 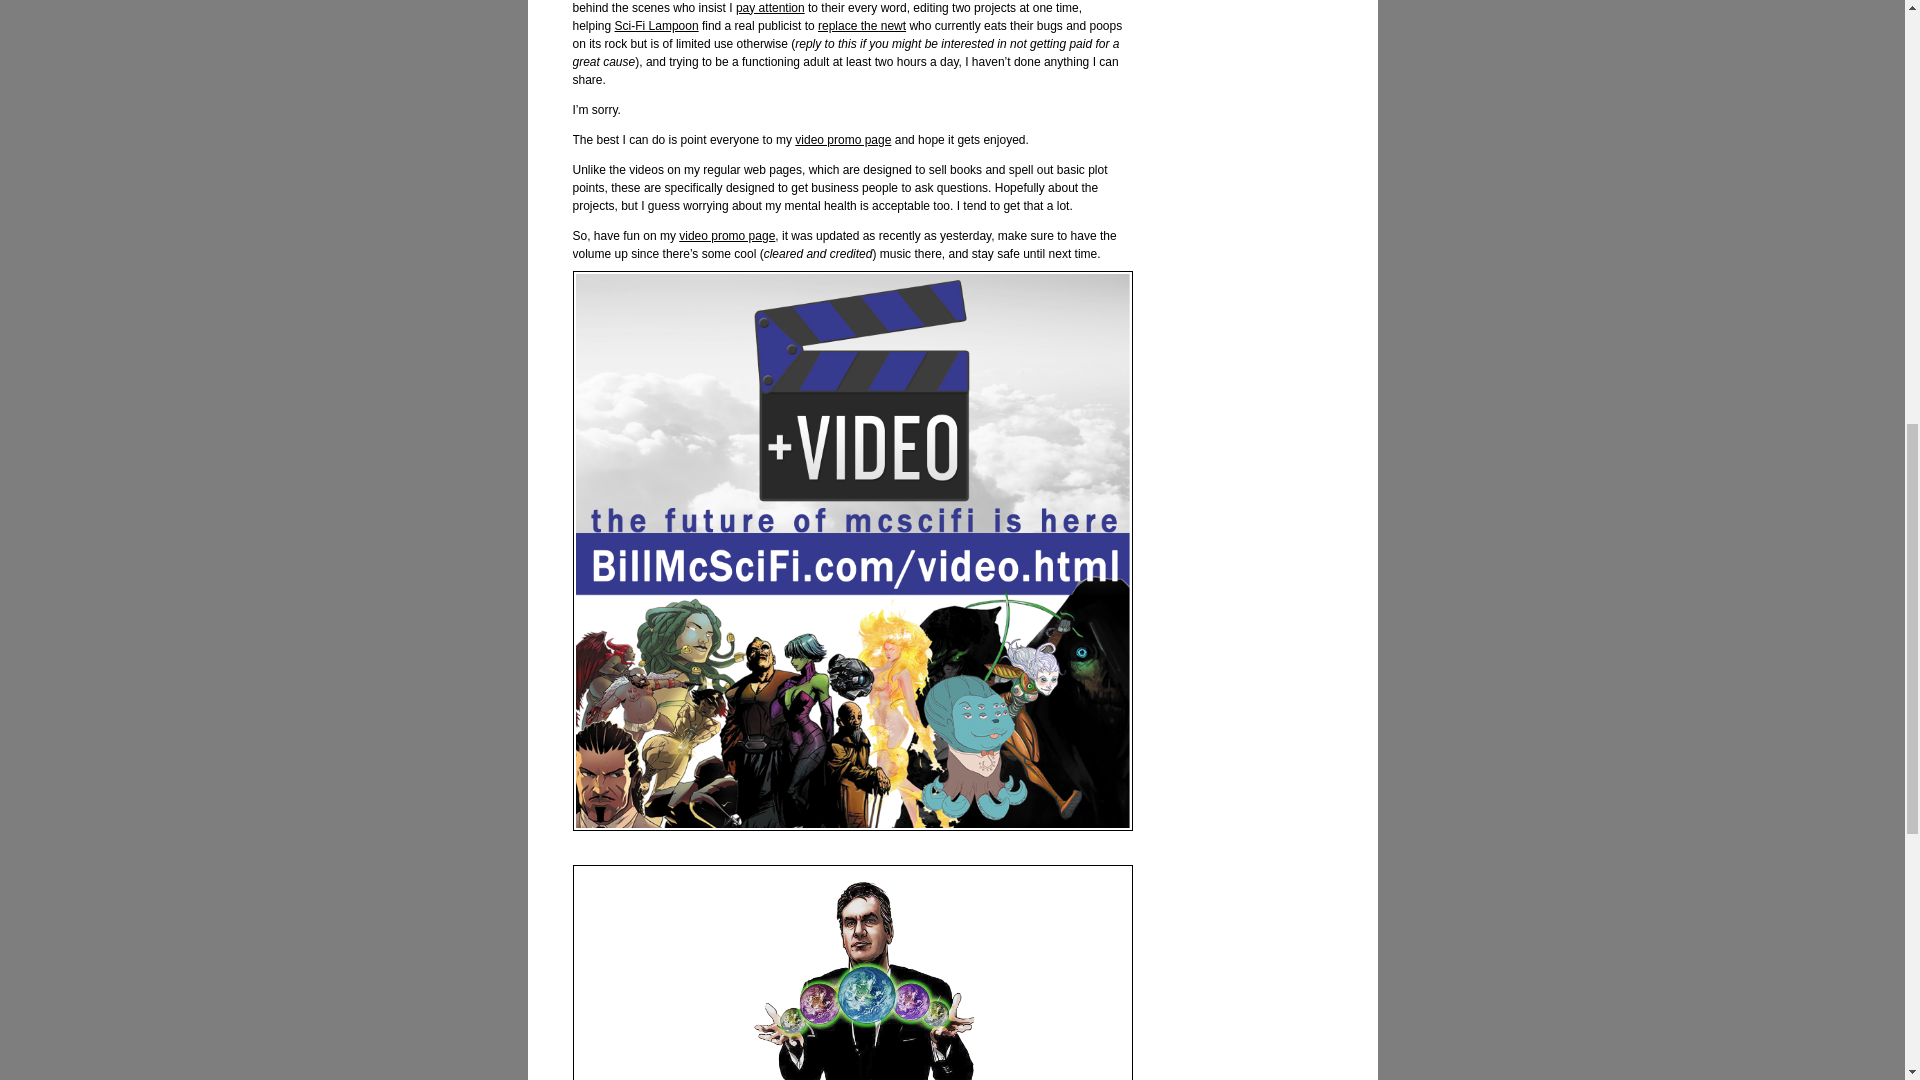 I want to click on video promo page, so click(x=727, y=236).